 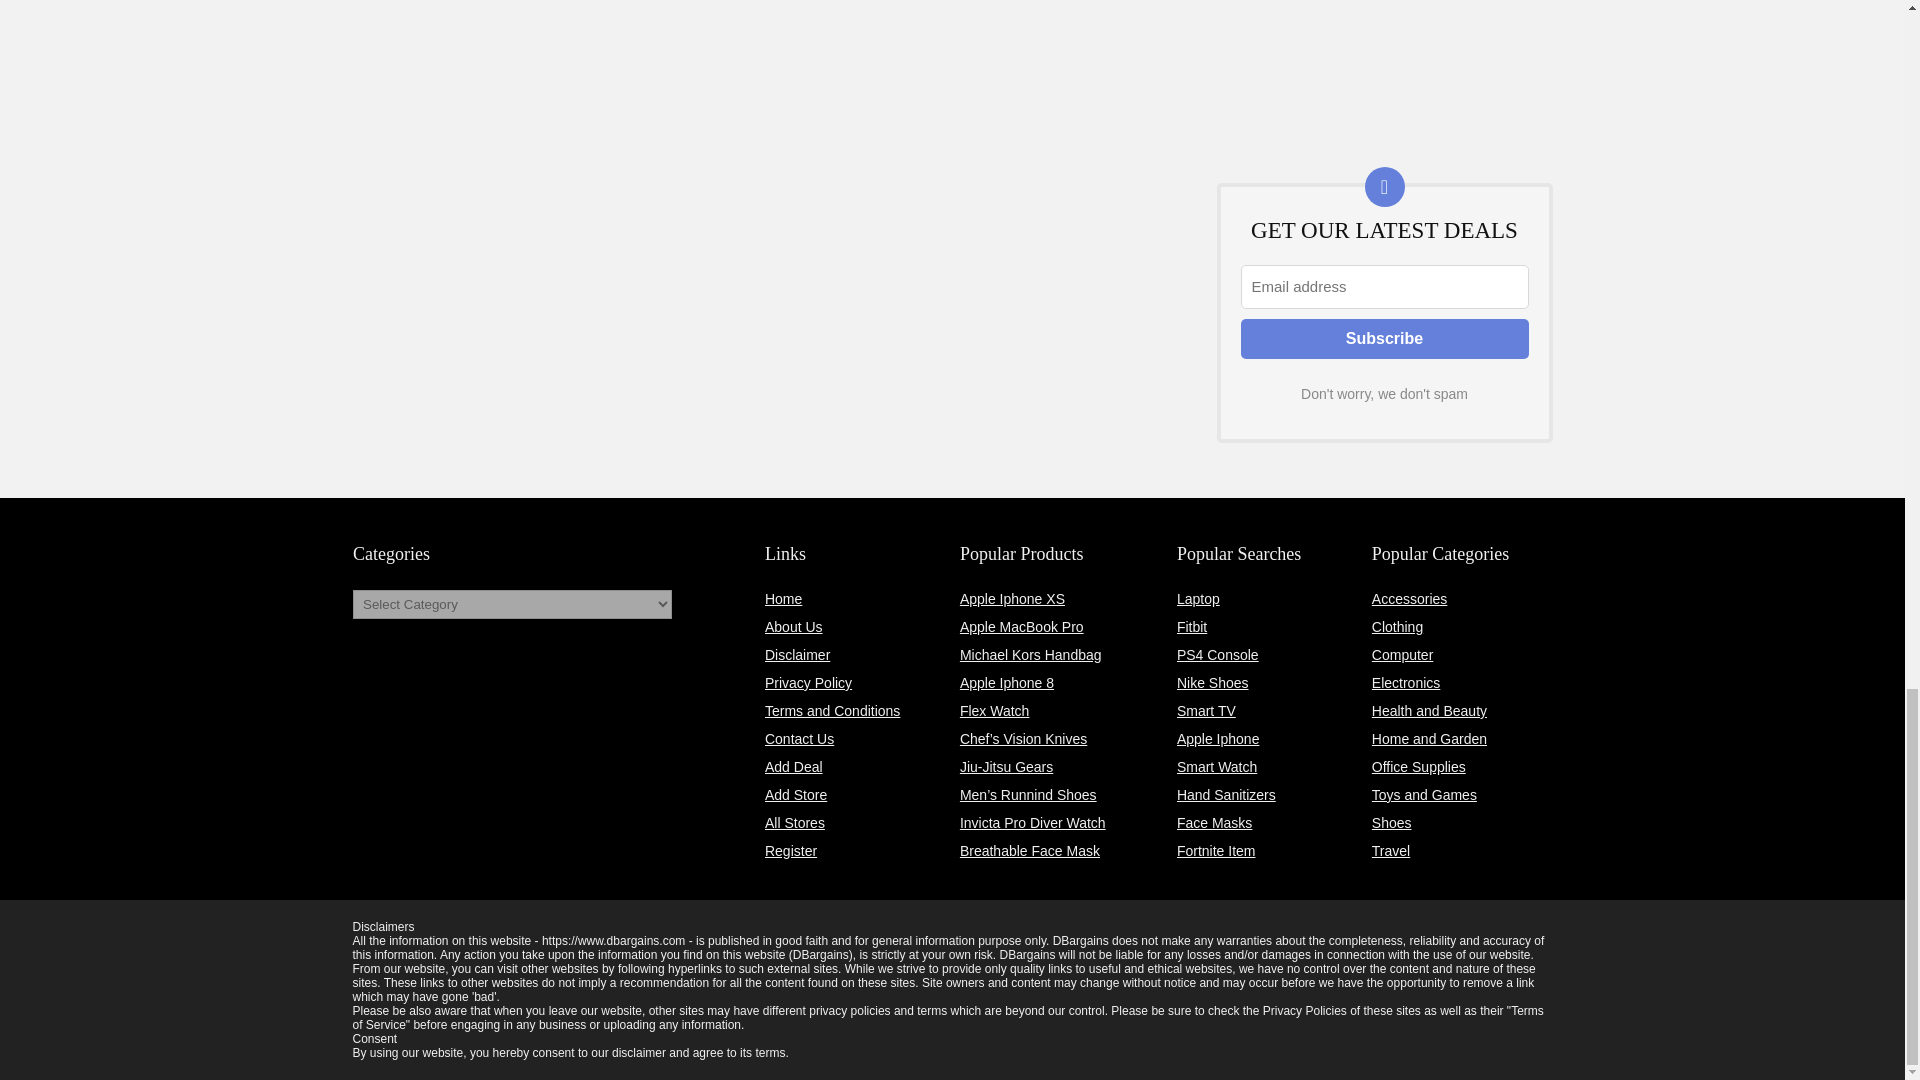 I want to click on Subscribe, so click(x=1384, y=338).